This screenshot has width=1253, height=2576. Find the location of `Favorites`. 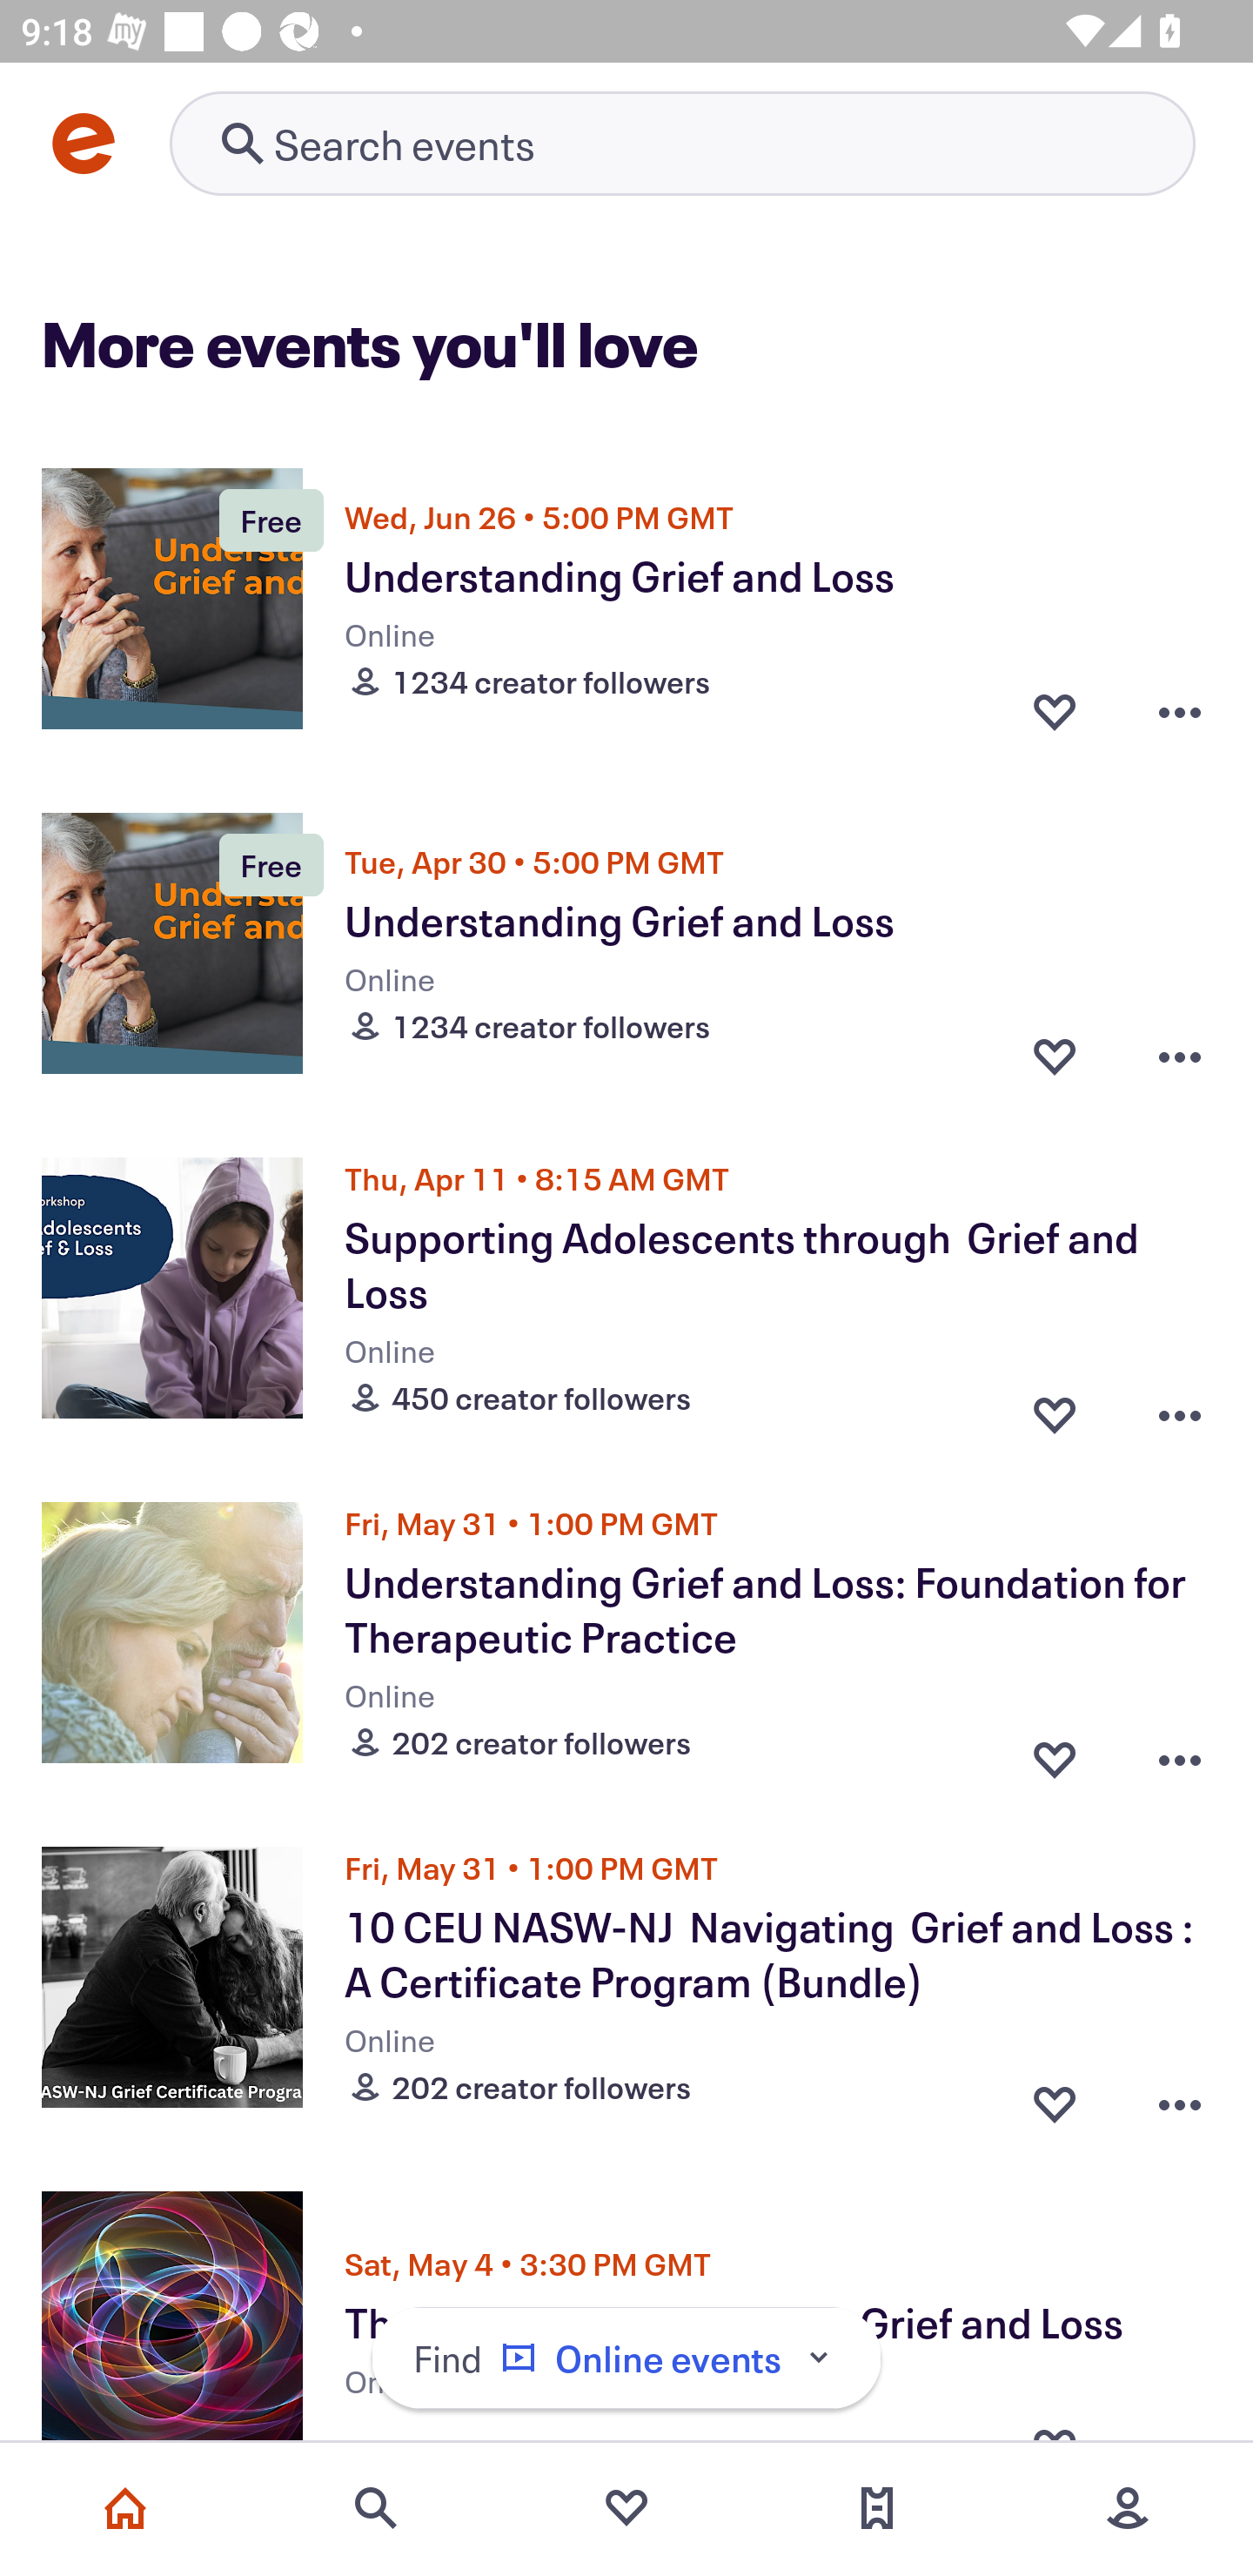

Favorites is located at coordinates (626, 2508).